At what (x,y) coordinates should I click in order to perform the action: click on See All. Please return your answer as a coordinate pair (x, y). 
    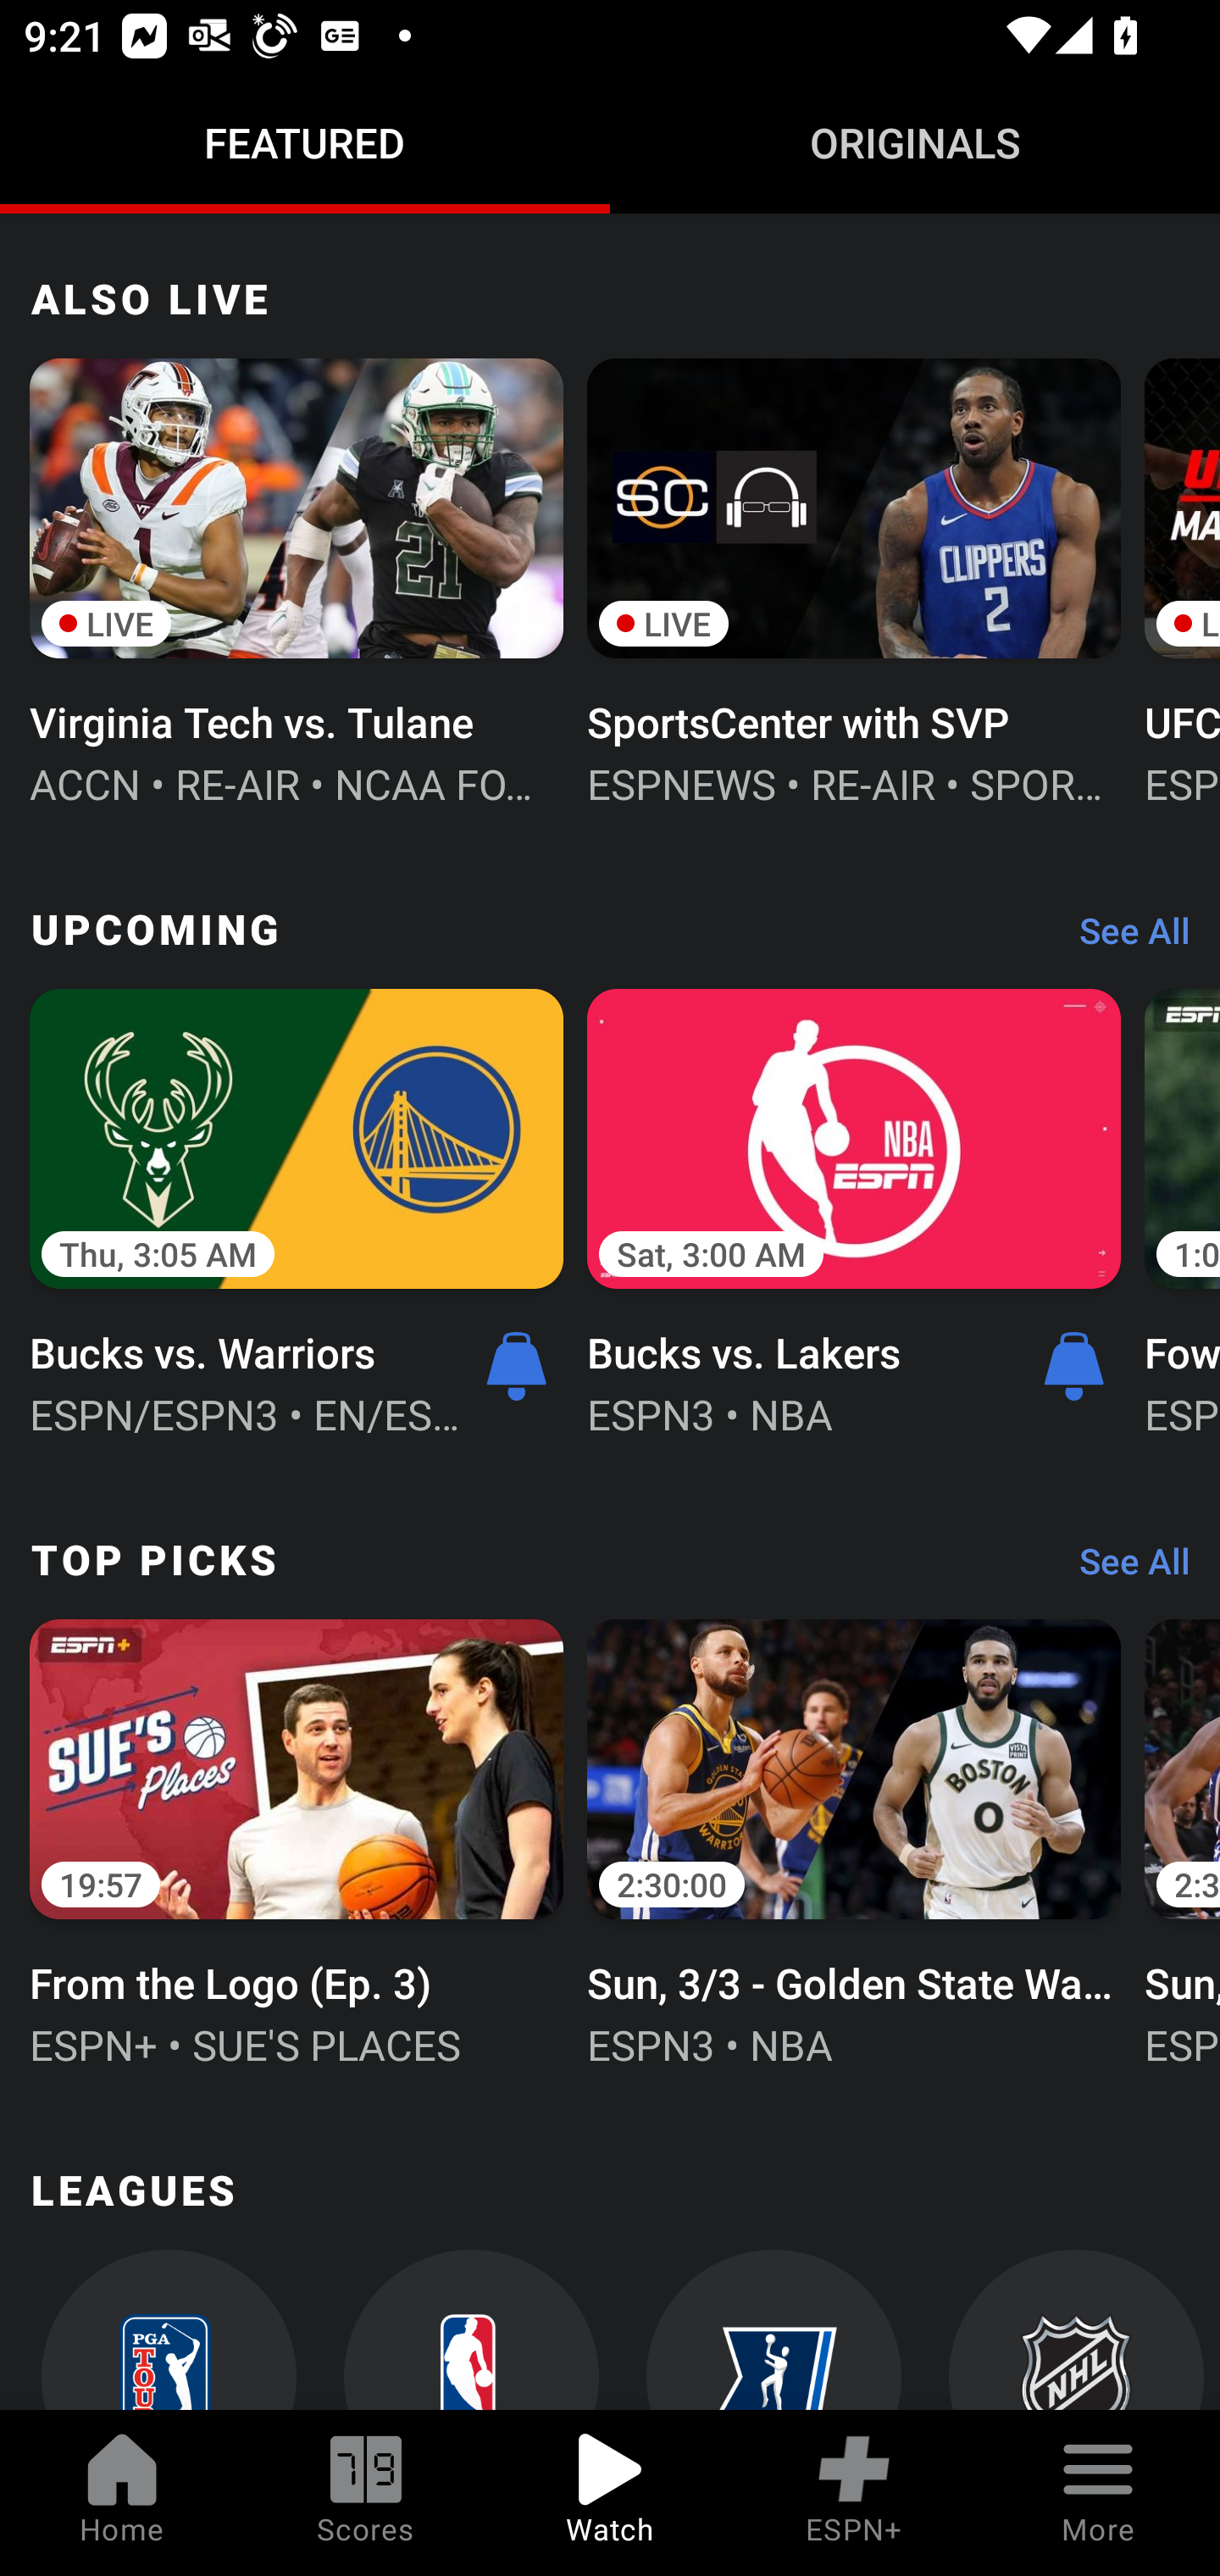
    Looking at the image, I should click on (1123, 1568).